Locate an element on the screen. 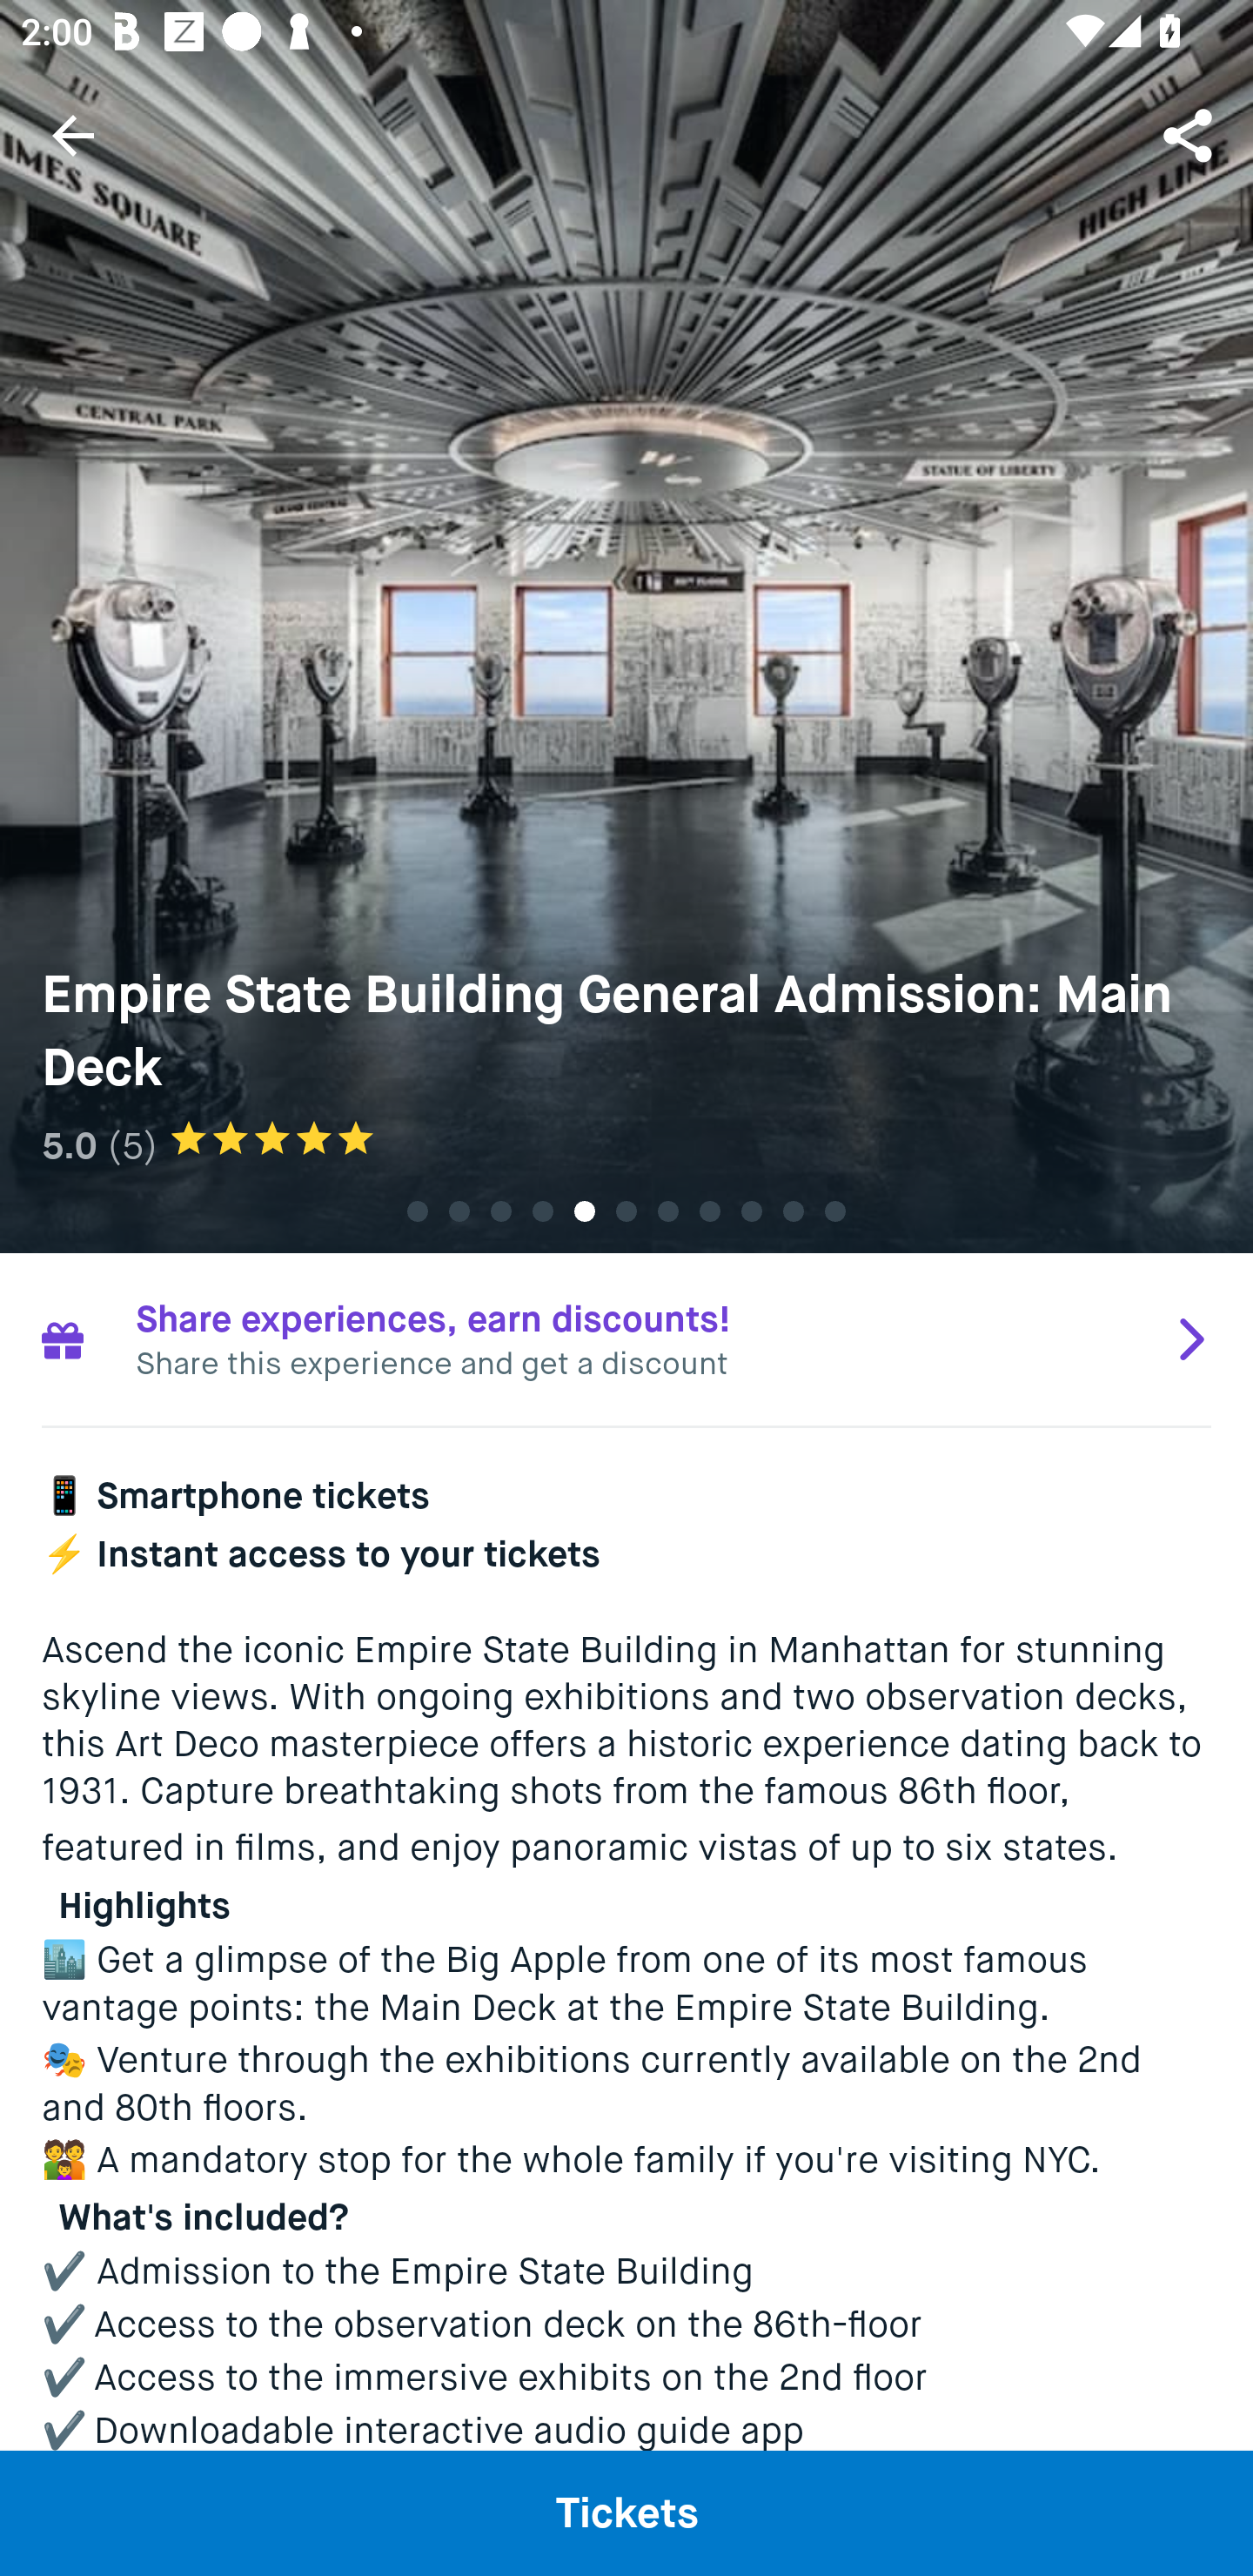 Image resolution: width=1253 pixels, height=2576 pixels. (5) is located at coordinates (132, 1145).